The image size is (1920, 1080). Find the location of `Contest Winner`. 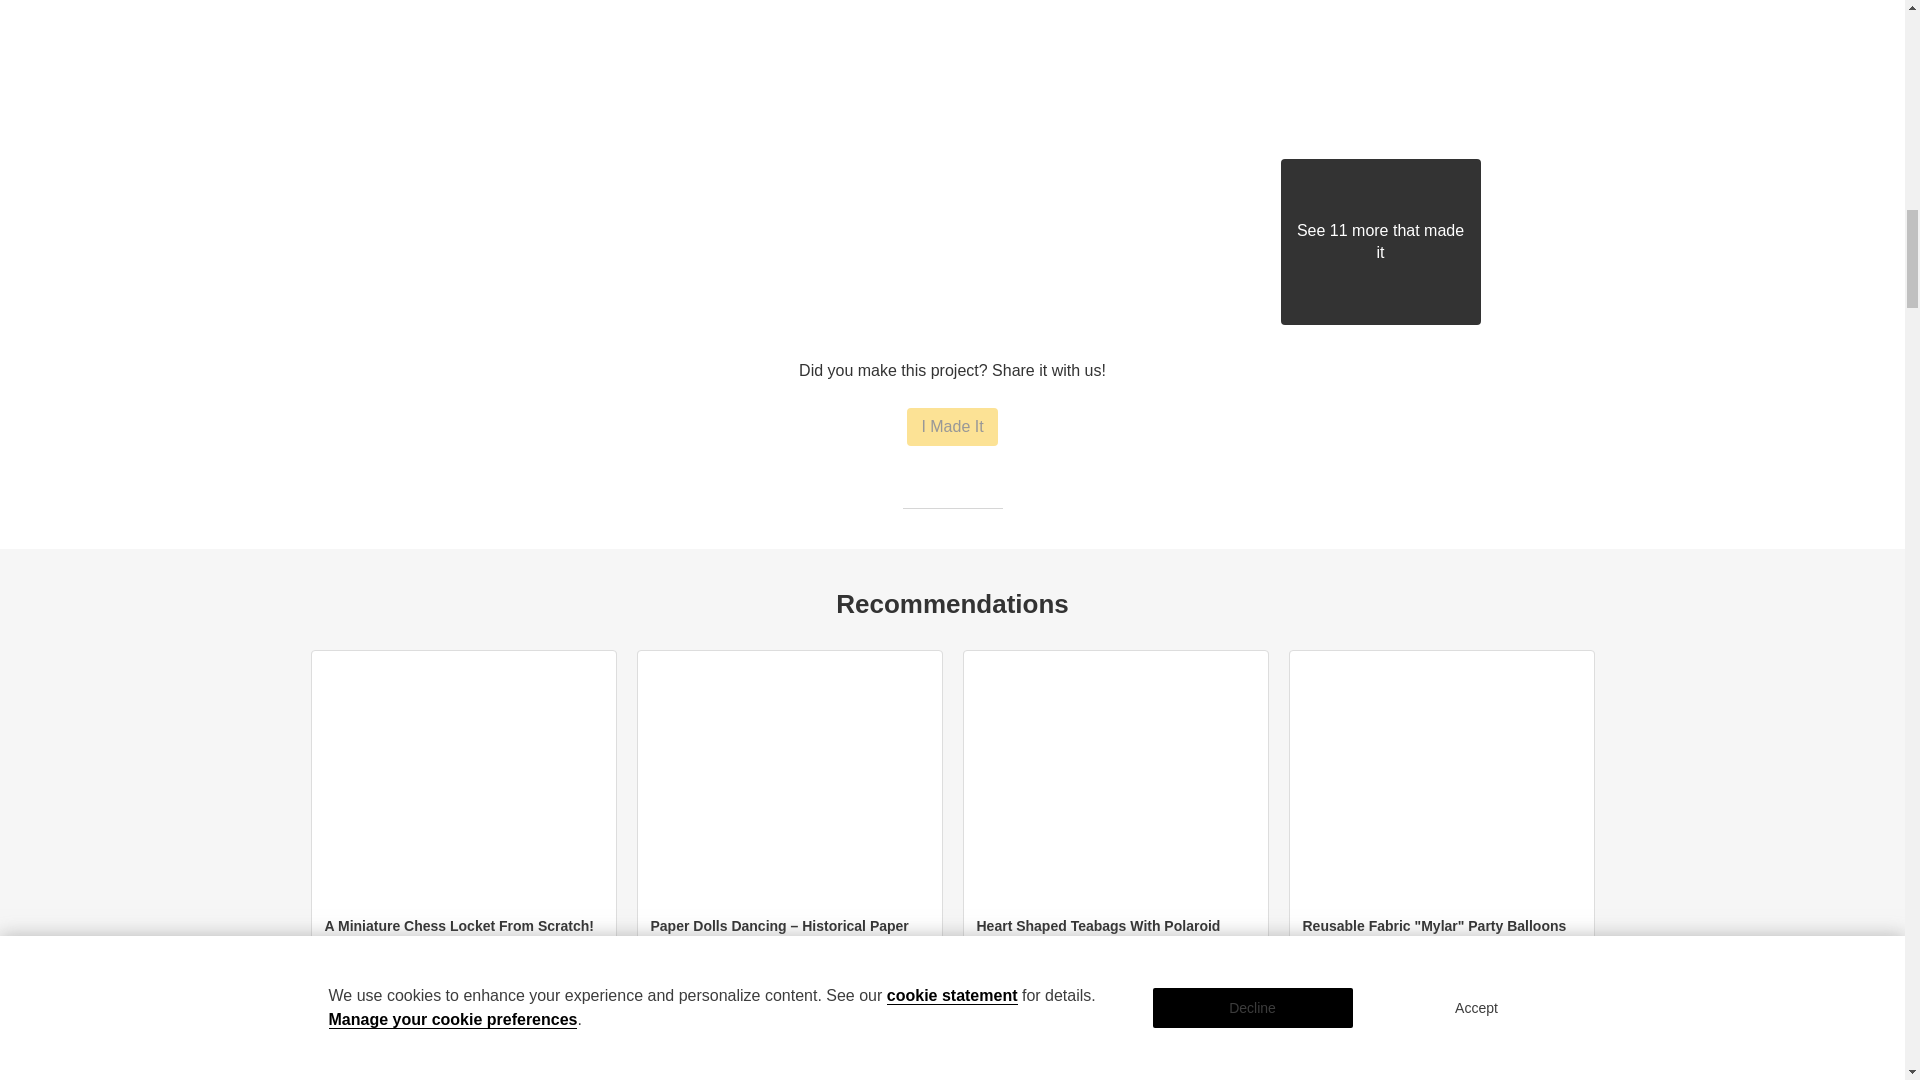

Contest Winner is located at coordinates (656, 1001).